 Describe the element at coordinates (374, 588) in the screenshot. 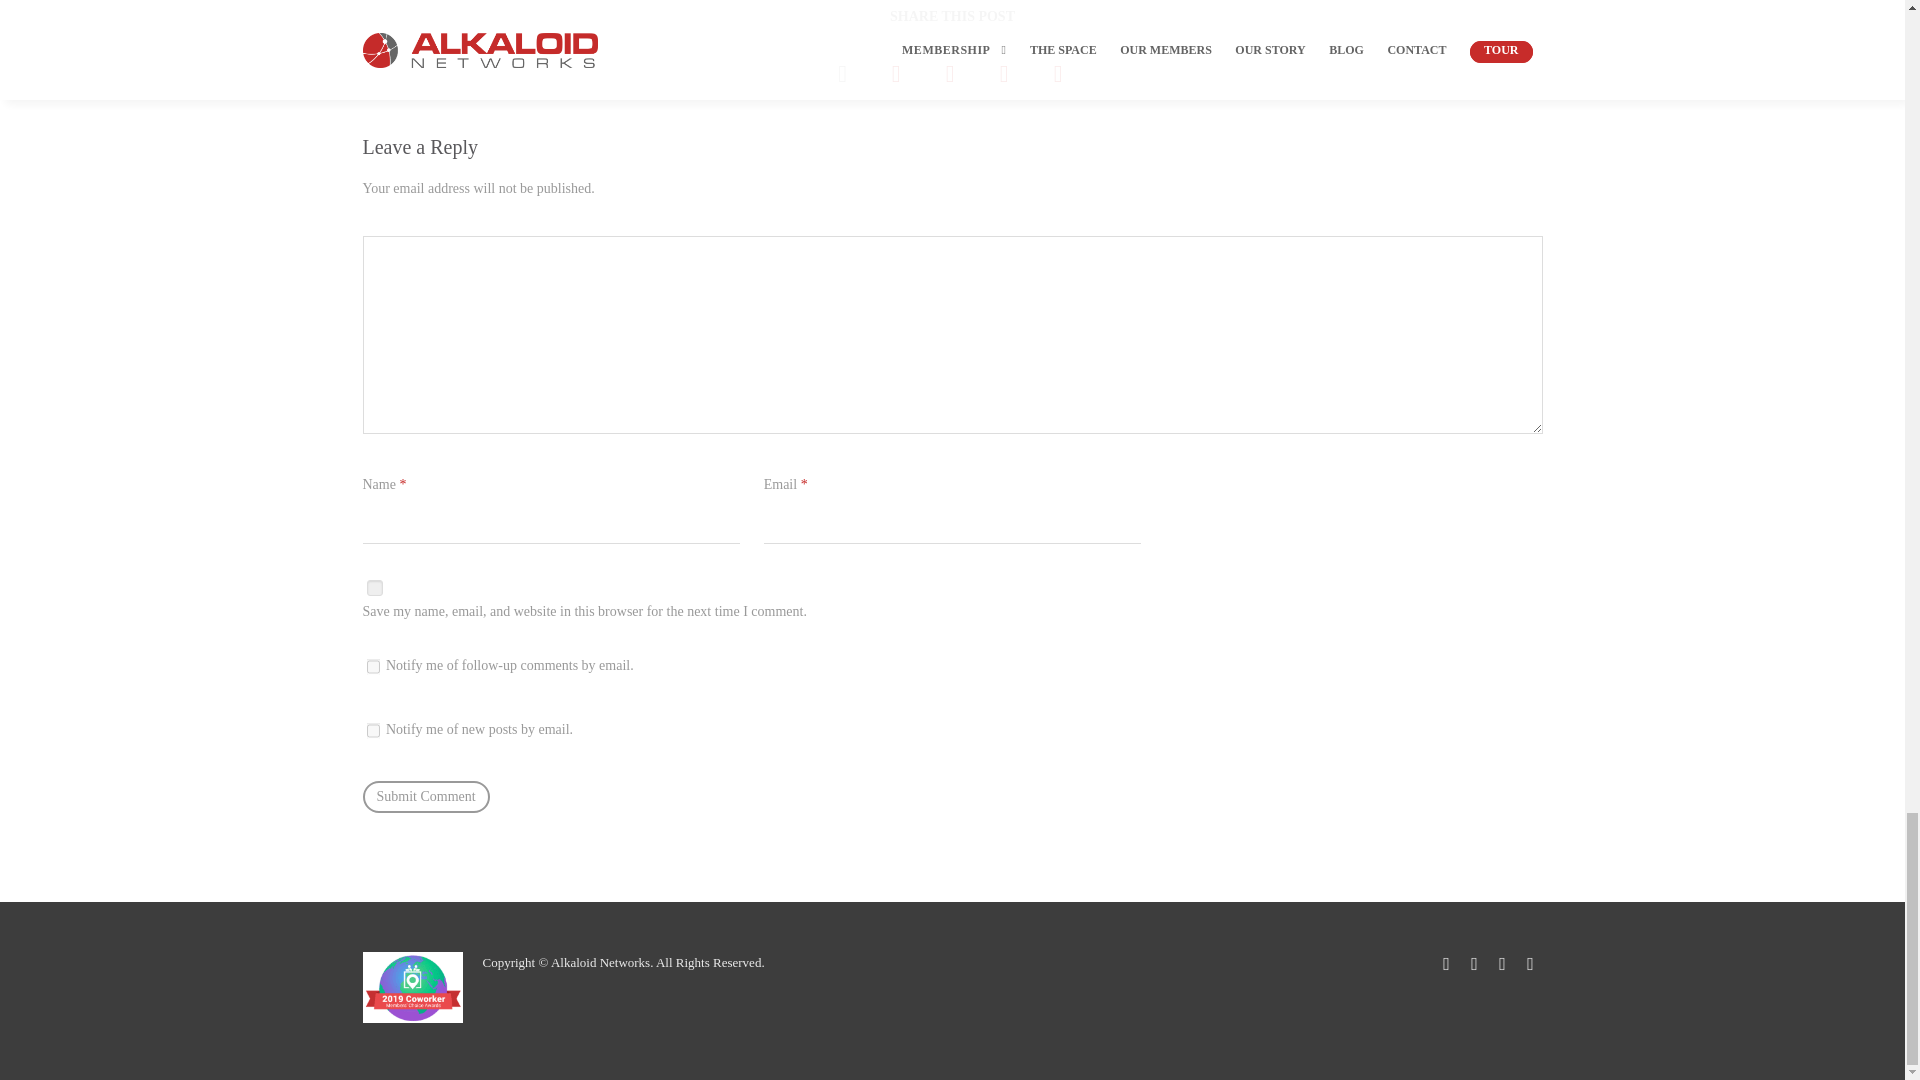

I see `yes` at that location.